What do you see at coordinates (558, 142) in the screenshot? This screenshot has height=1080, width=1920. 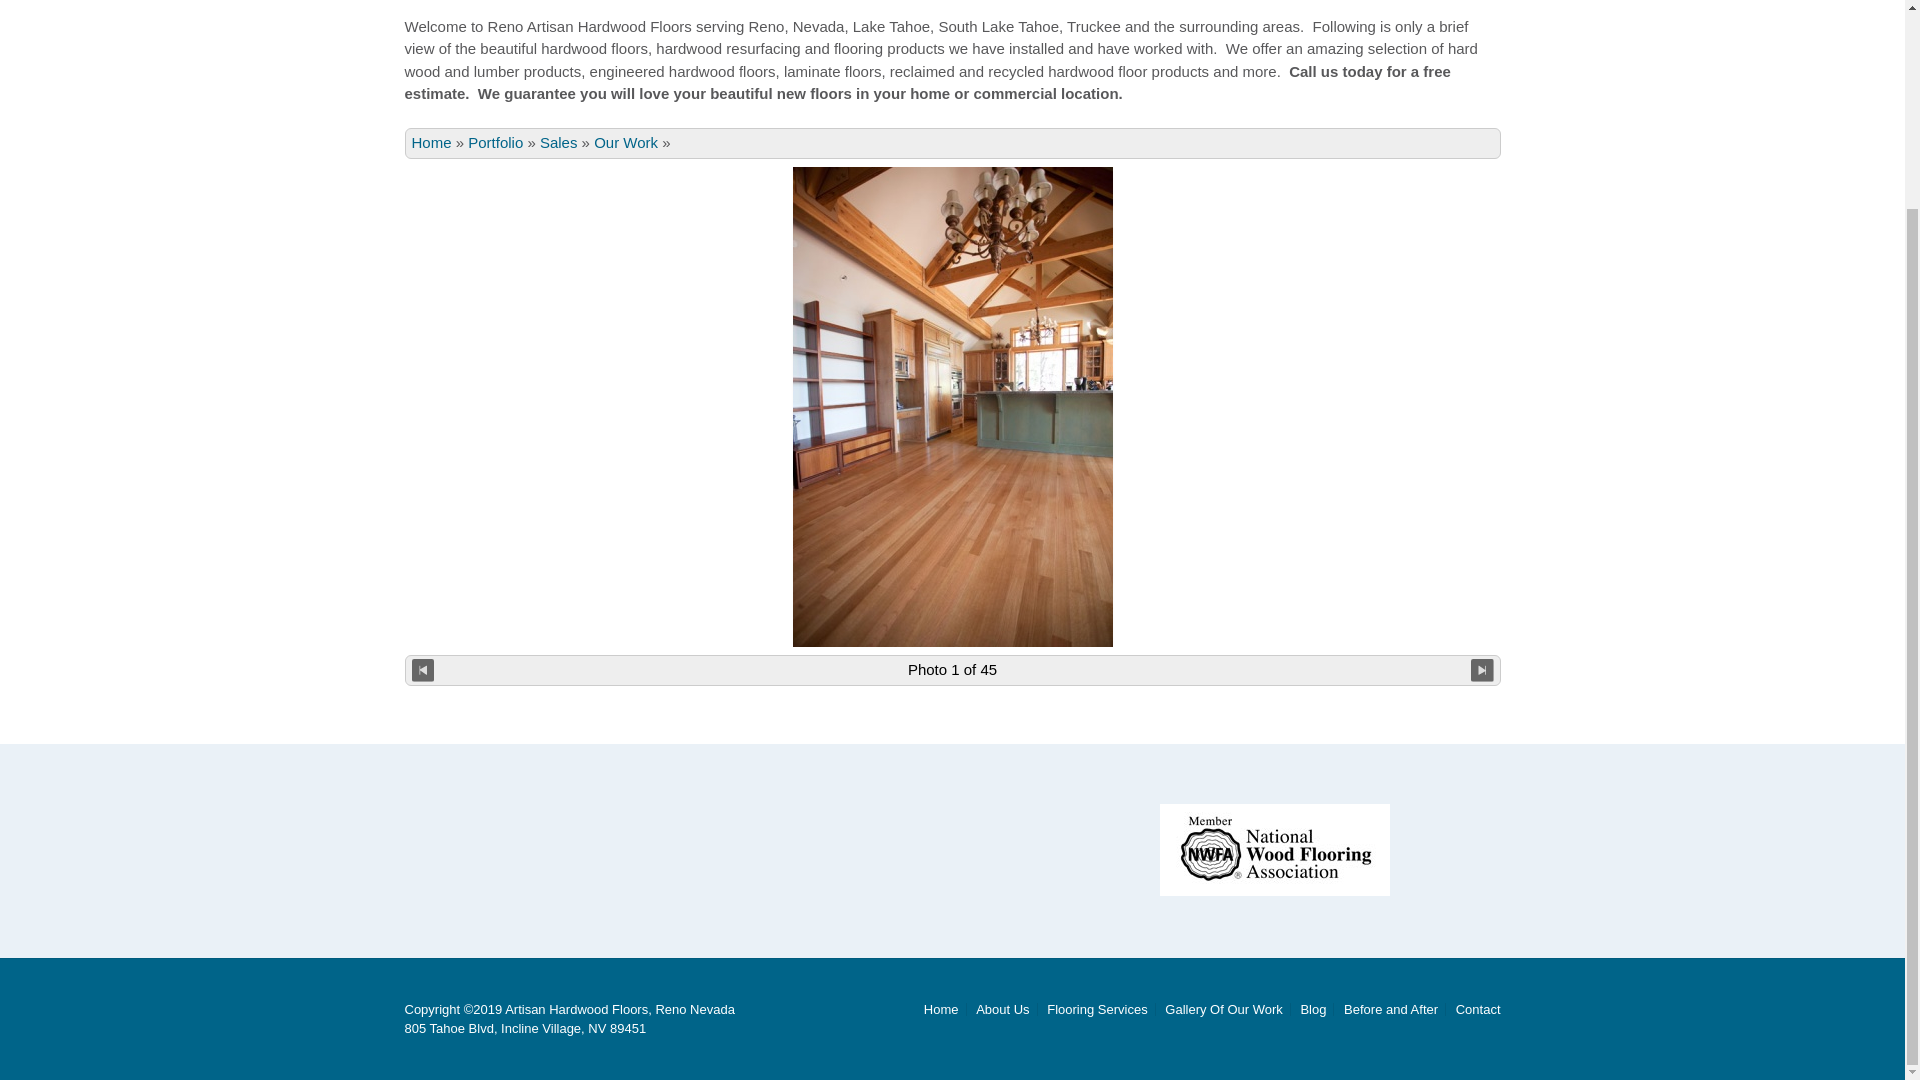 I see `Page: Sales` at bounding box center [558, 142].